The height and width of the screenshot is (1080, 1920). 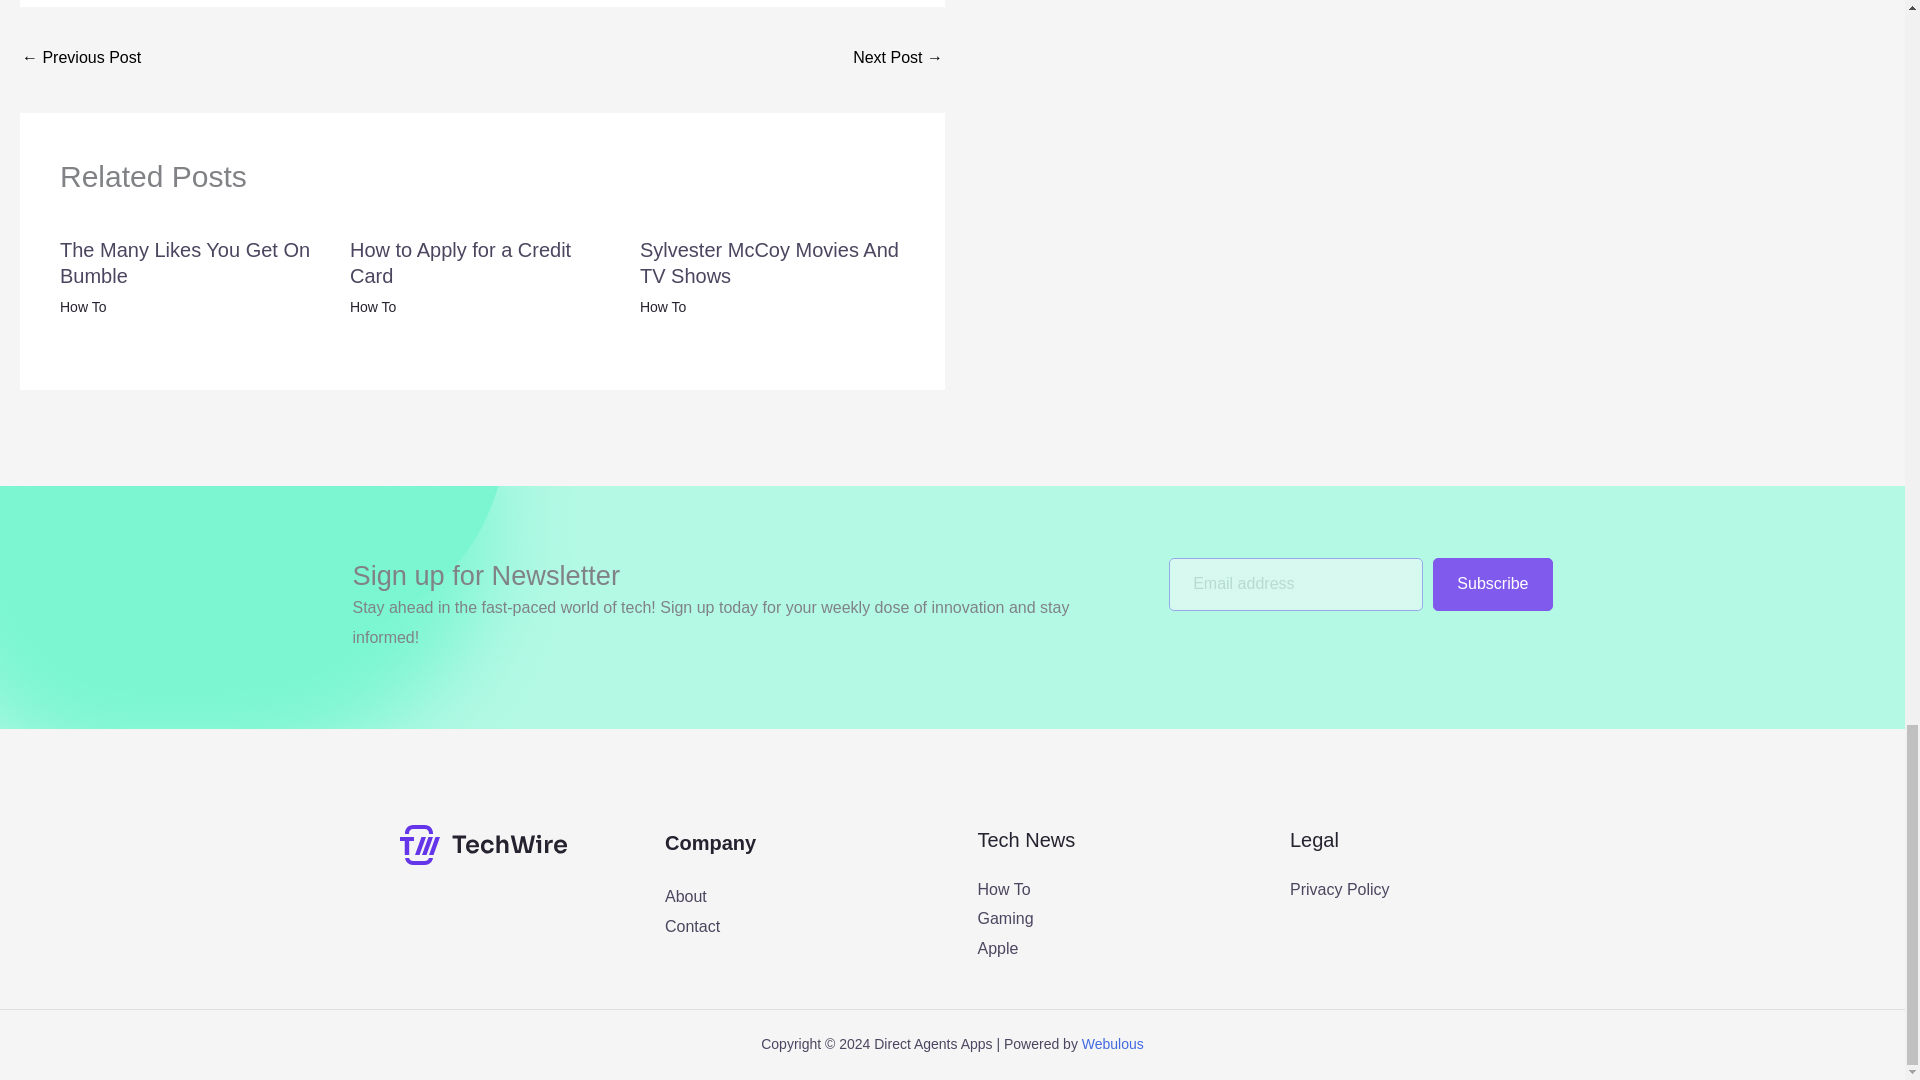 What do you see at coordinates (82, 307) in the screenshot?
I see `How To` at bounding box center [82, 307].